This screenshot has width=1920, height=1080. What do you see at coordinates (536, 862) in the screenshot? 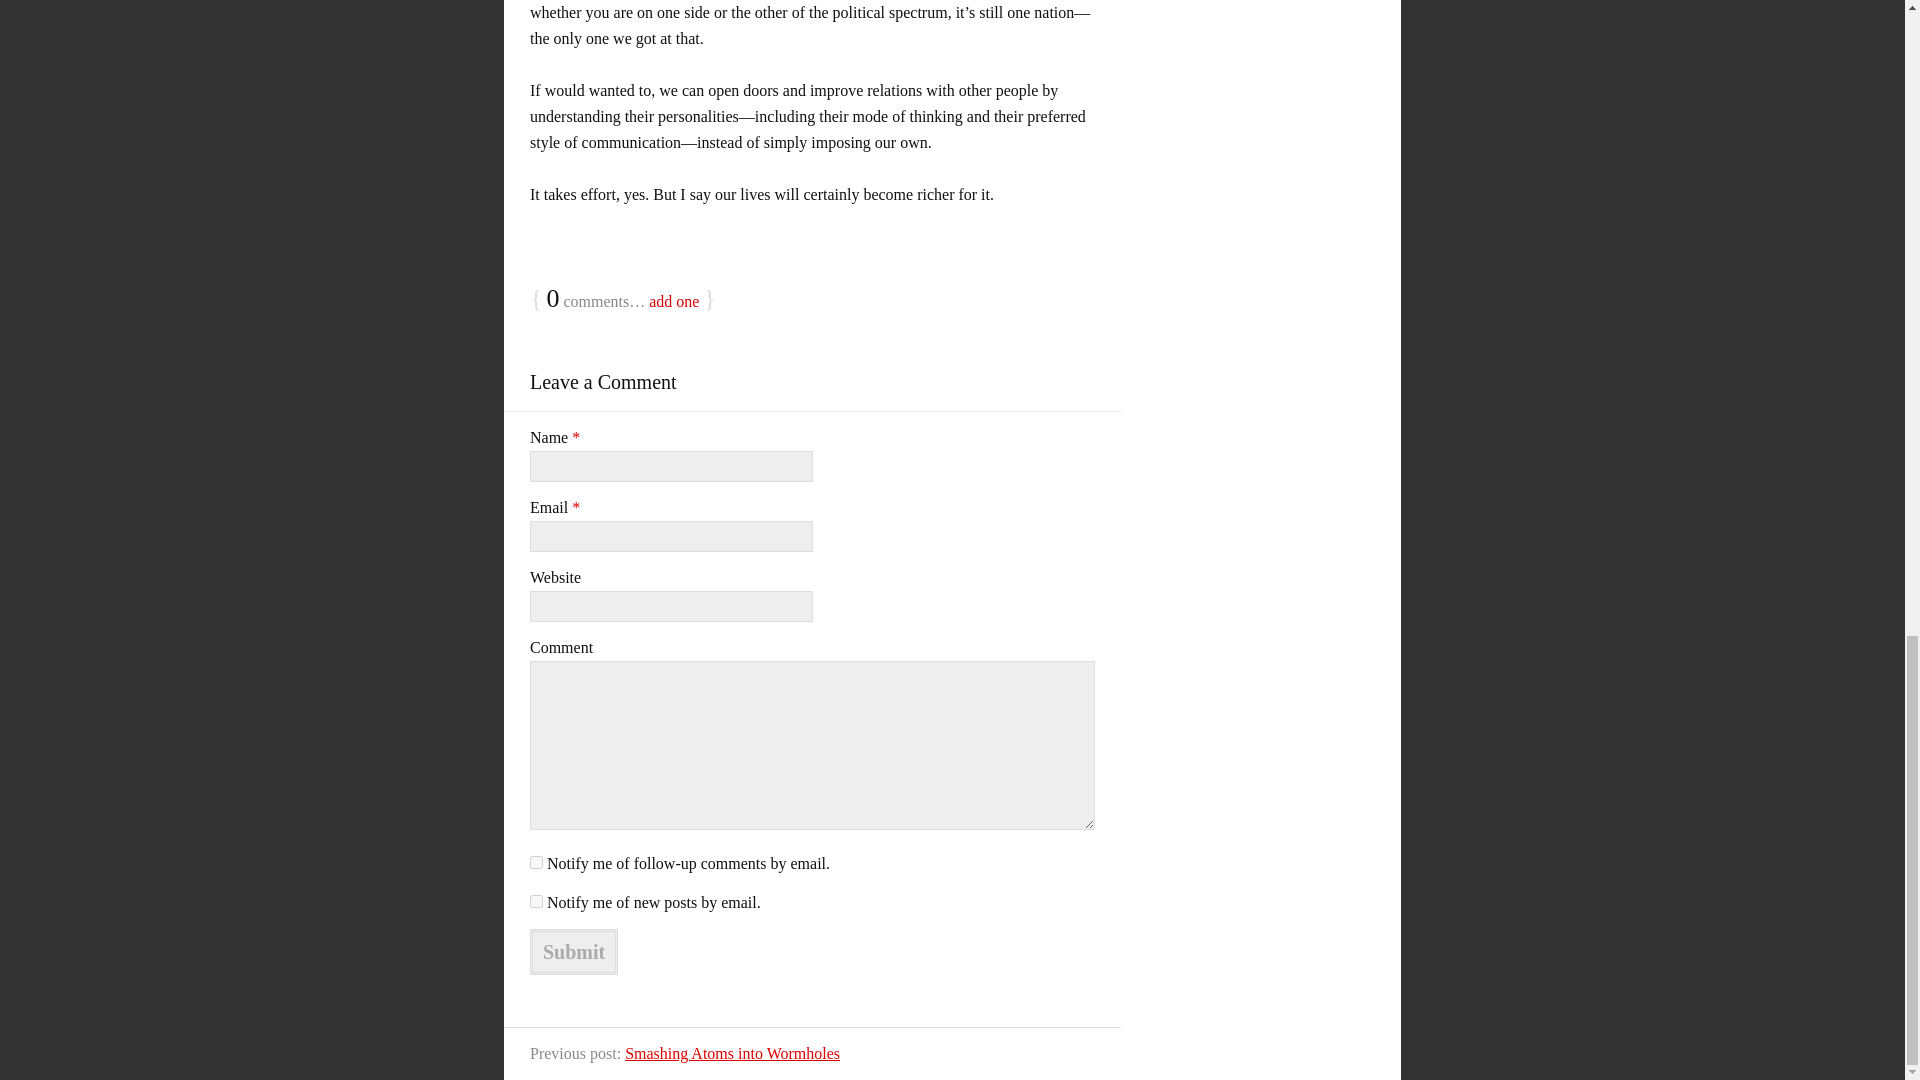
I see `subscribe` at bounding box center [536, 862].